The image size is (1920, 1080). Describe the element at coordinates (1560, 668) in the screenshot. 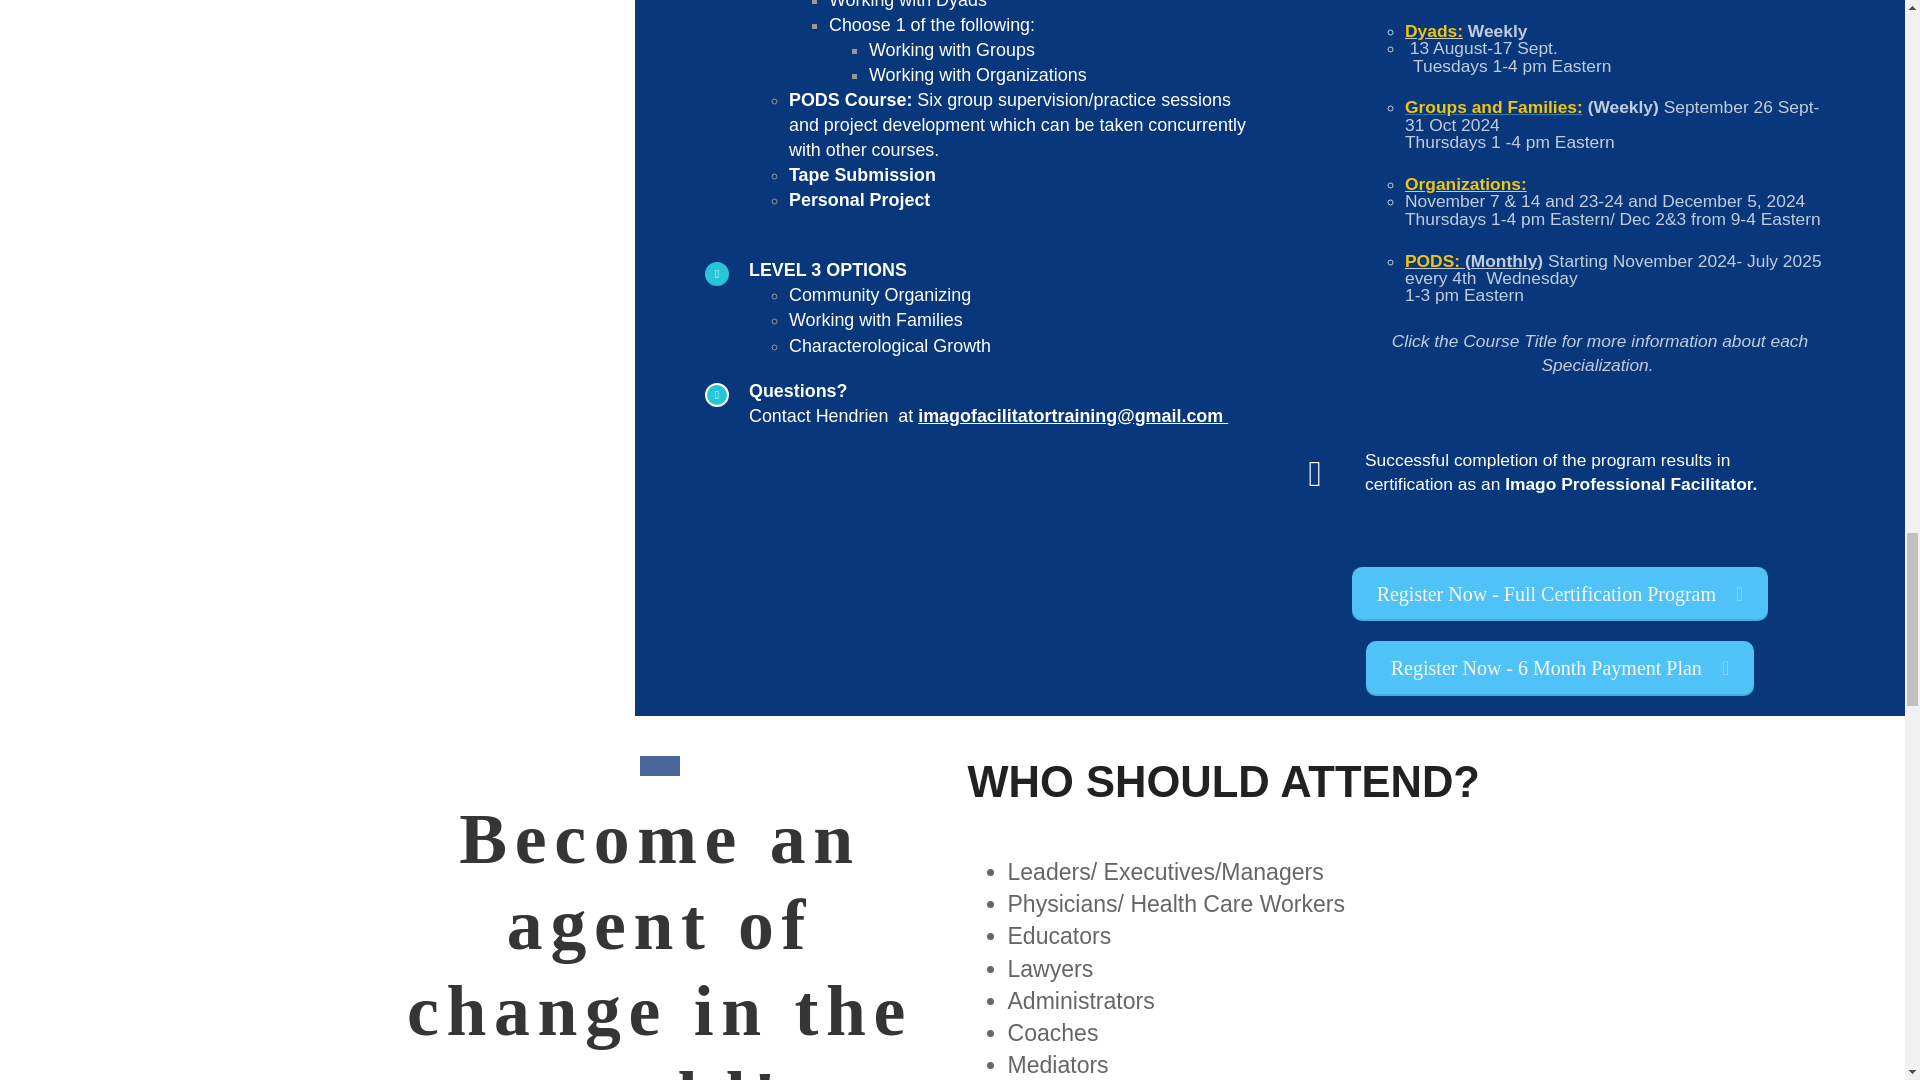

I see `Register Now - 6 Month Payment Plan` at that location.